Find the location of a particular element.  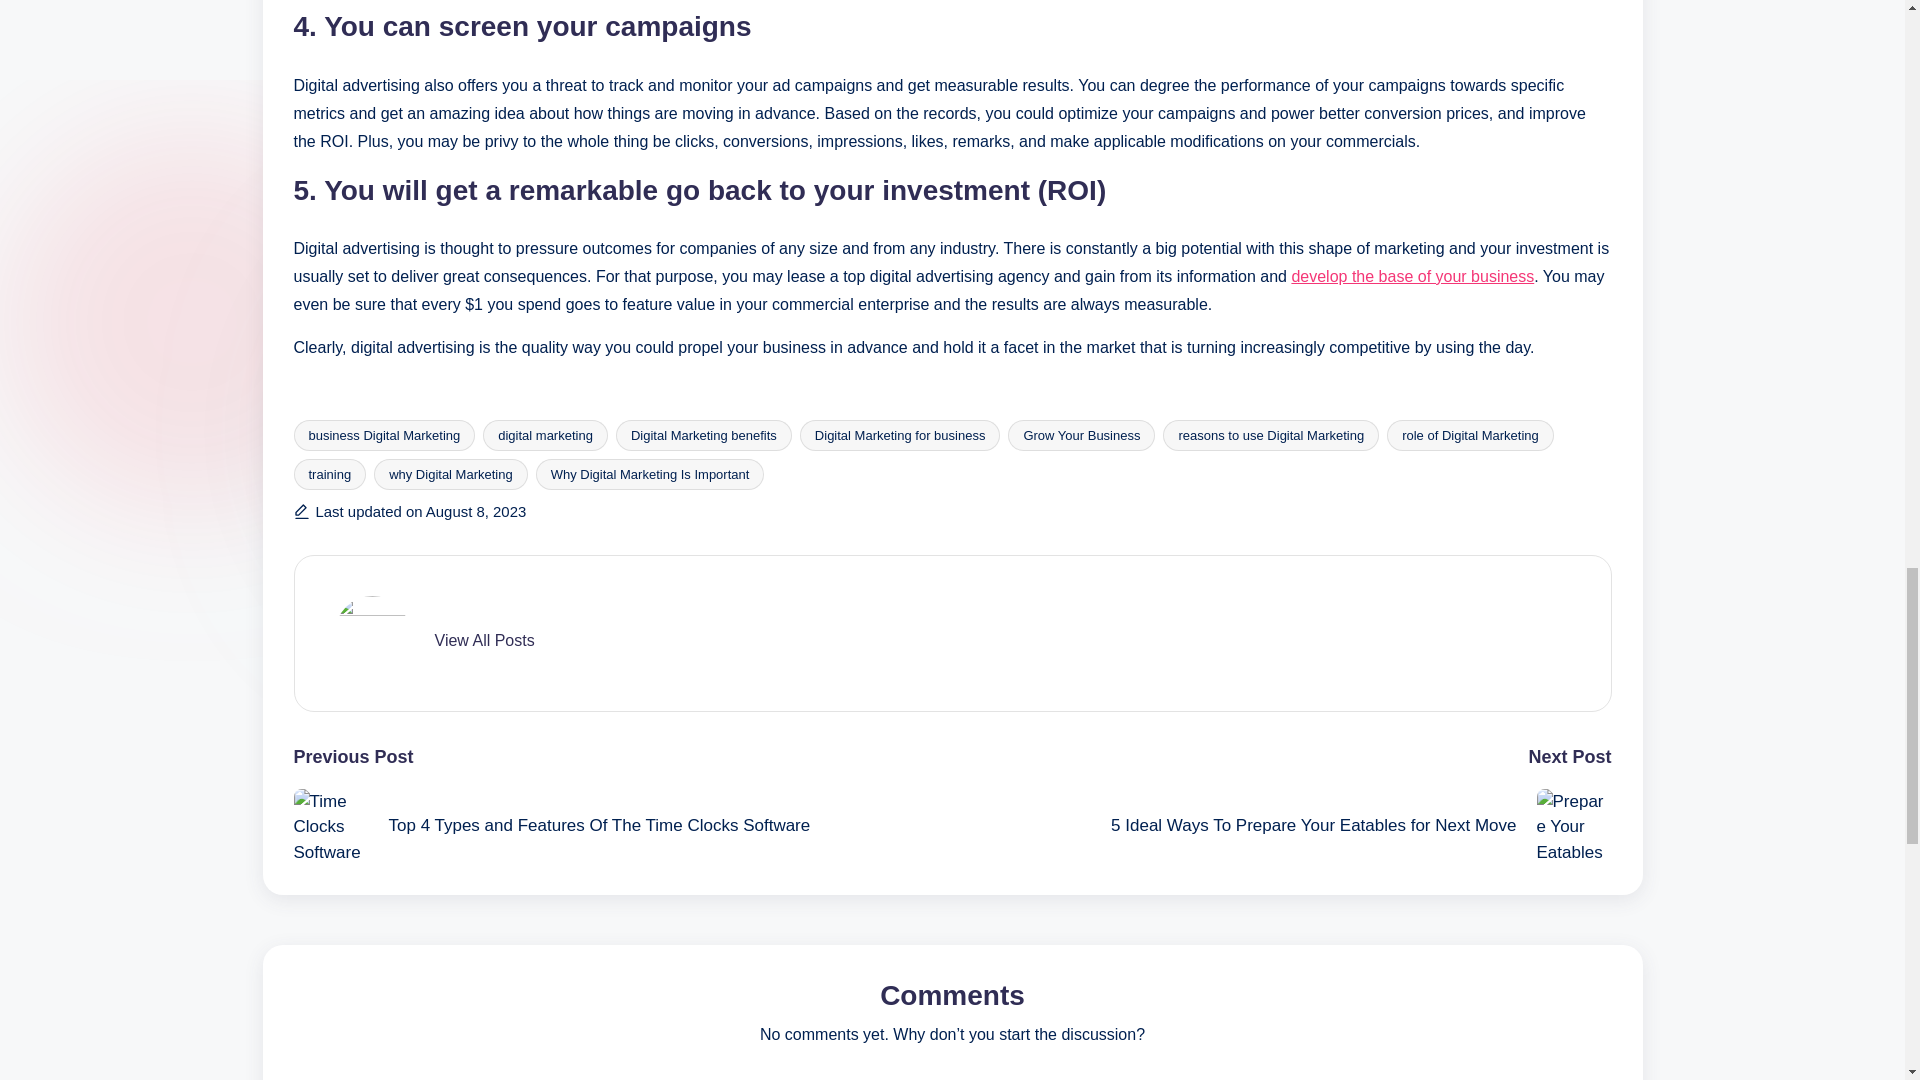

View All Posts is located at coordinates (483, 640).